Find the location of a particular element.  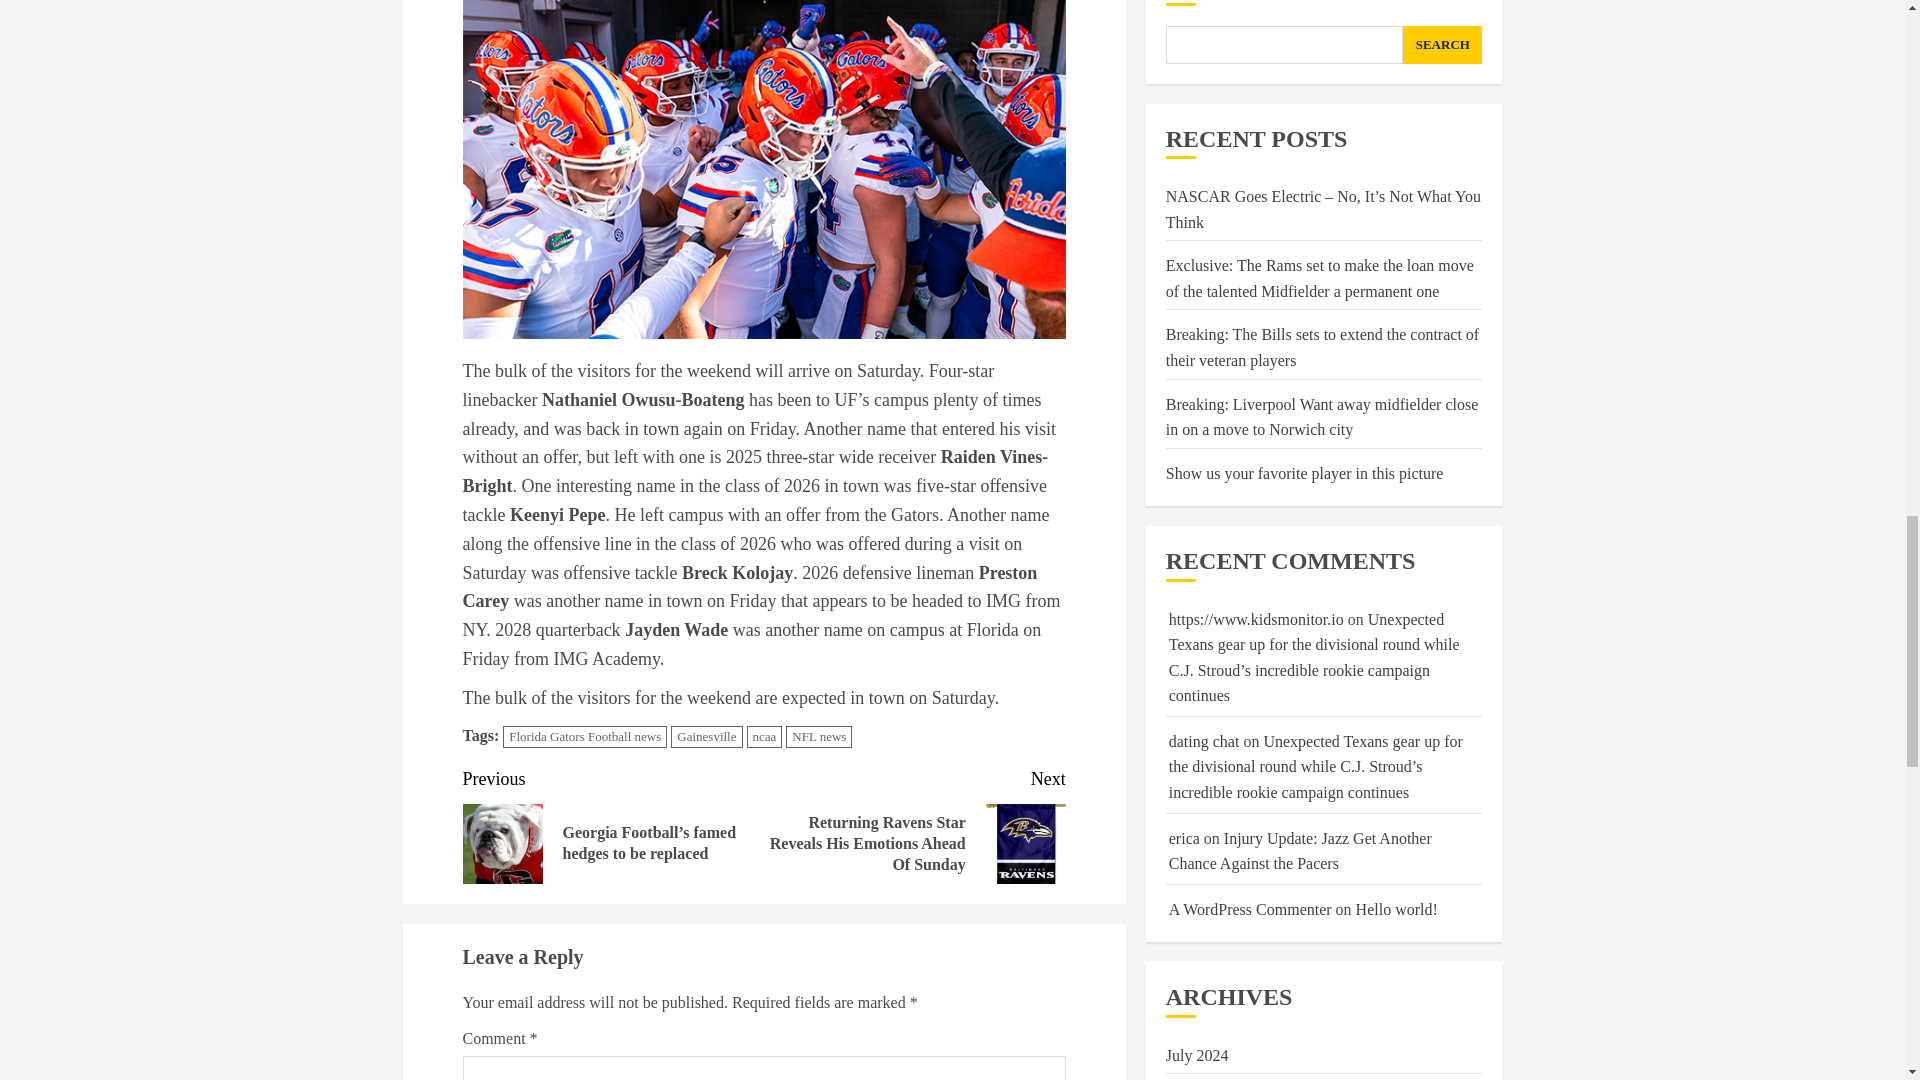

Gainesville is located at coordinates (706, 737).